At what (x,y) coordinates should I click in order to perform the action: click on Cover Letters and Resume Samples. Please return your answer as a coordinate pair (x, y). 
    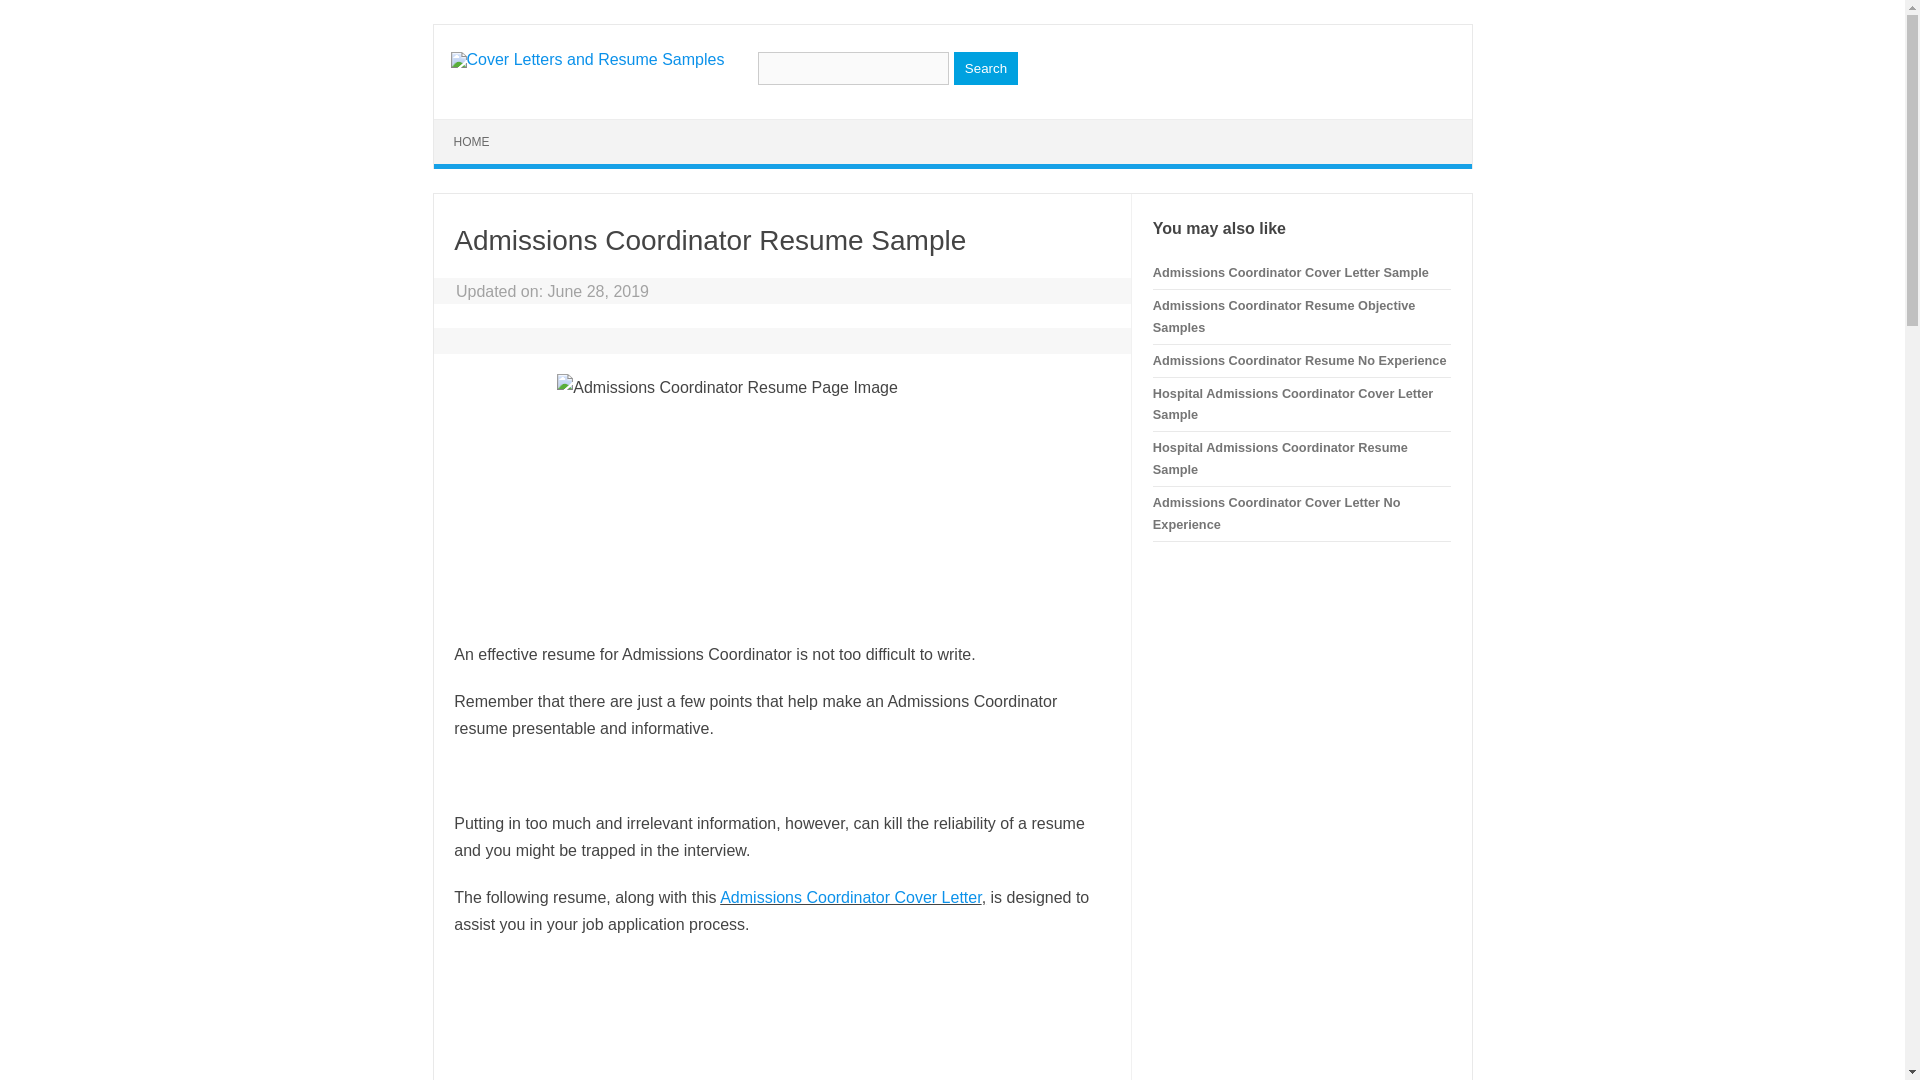
    Looking at the image, I should click on (586, 59).